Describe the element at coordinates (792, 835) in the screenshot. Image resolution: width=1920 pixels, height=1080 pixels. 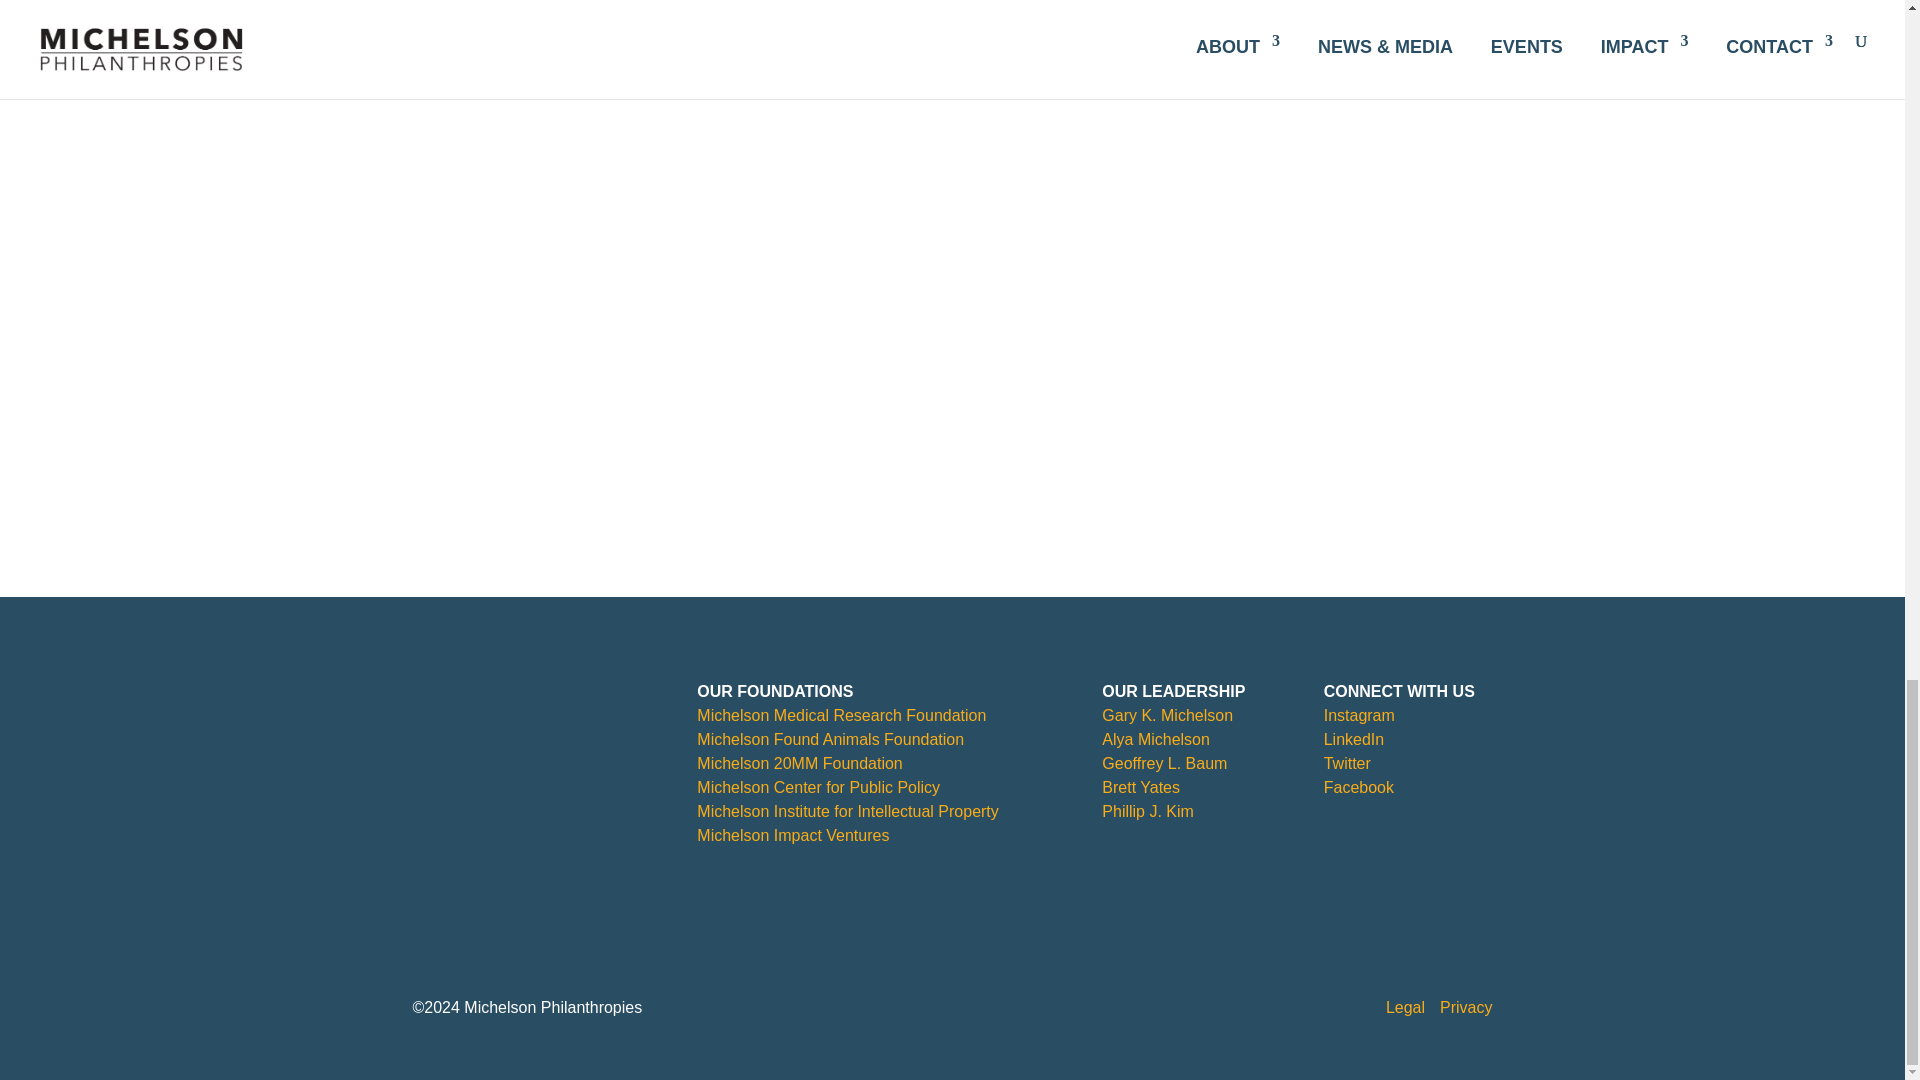
I see `Michelson Impact Ventures` at that location.